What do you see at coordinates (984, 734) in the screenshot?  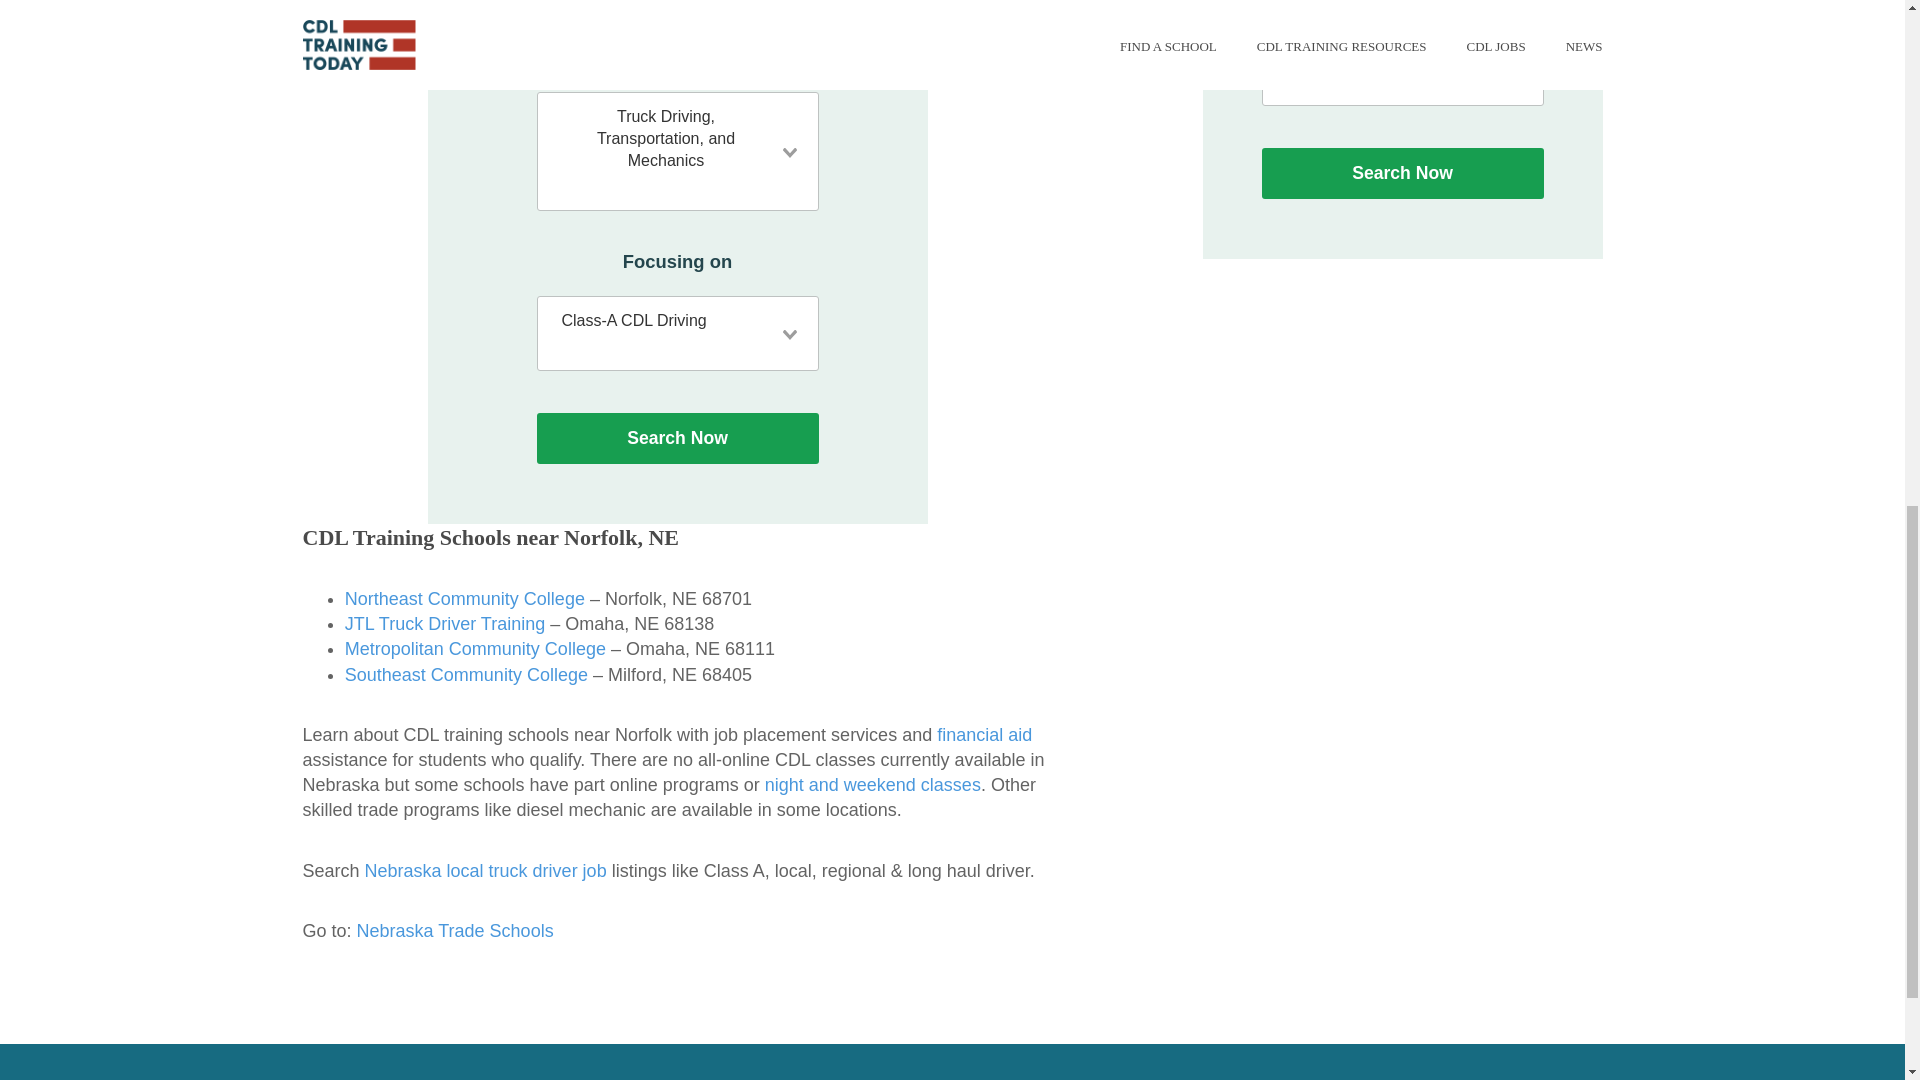 I see `financial aid` at bounding box center [984, 734].